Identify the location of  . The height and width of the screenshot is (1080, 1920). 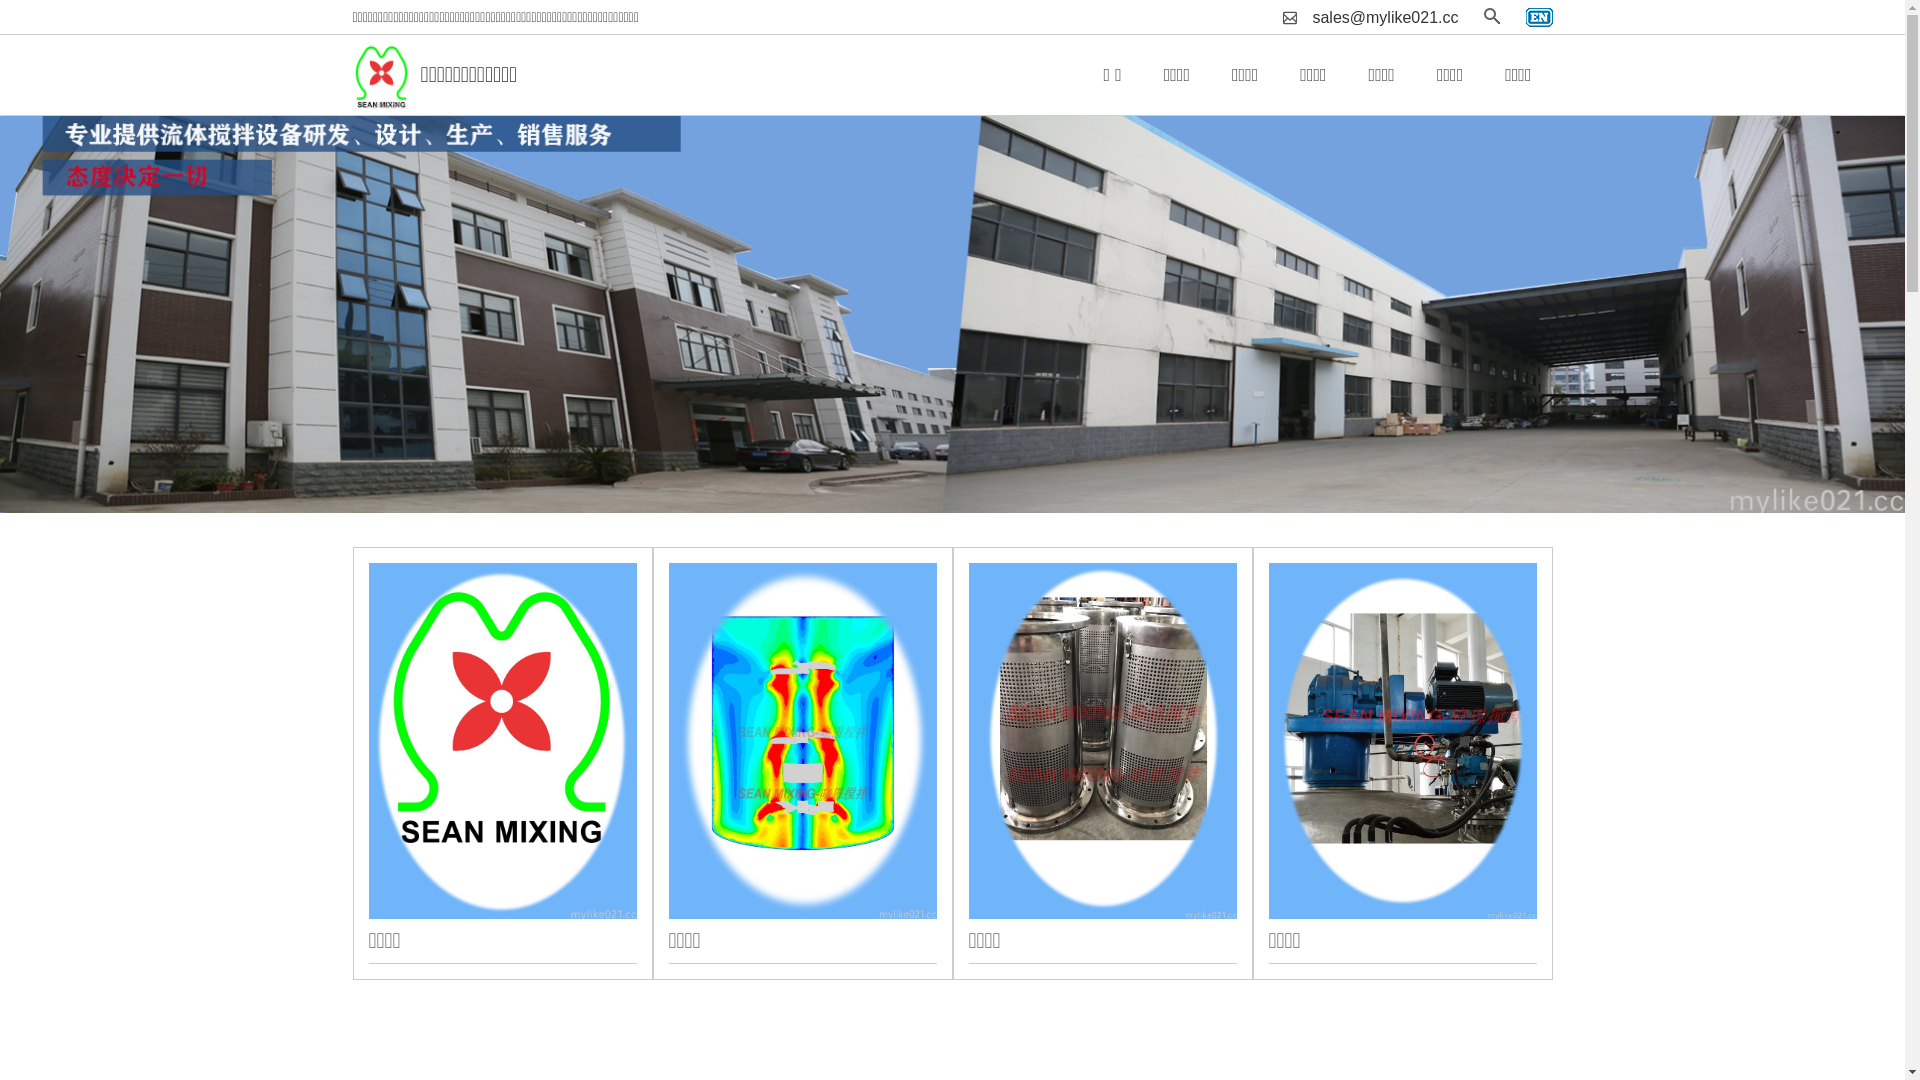
(1540, 18).